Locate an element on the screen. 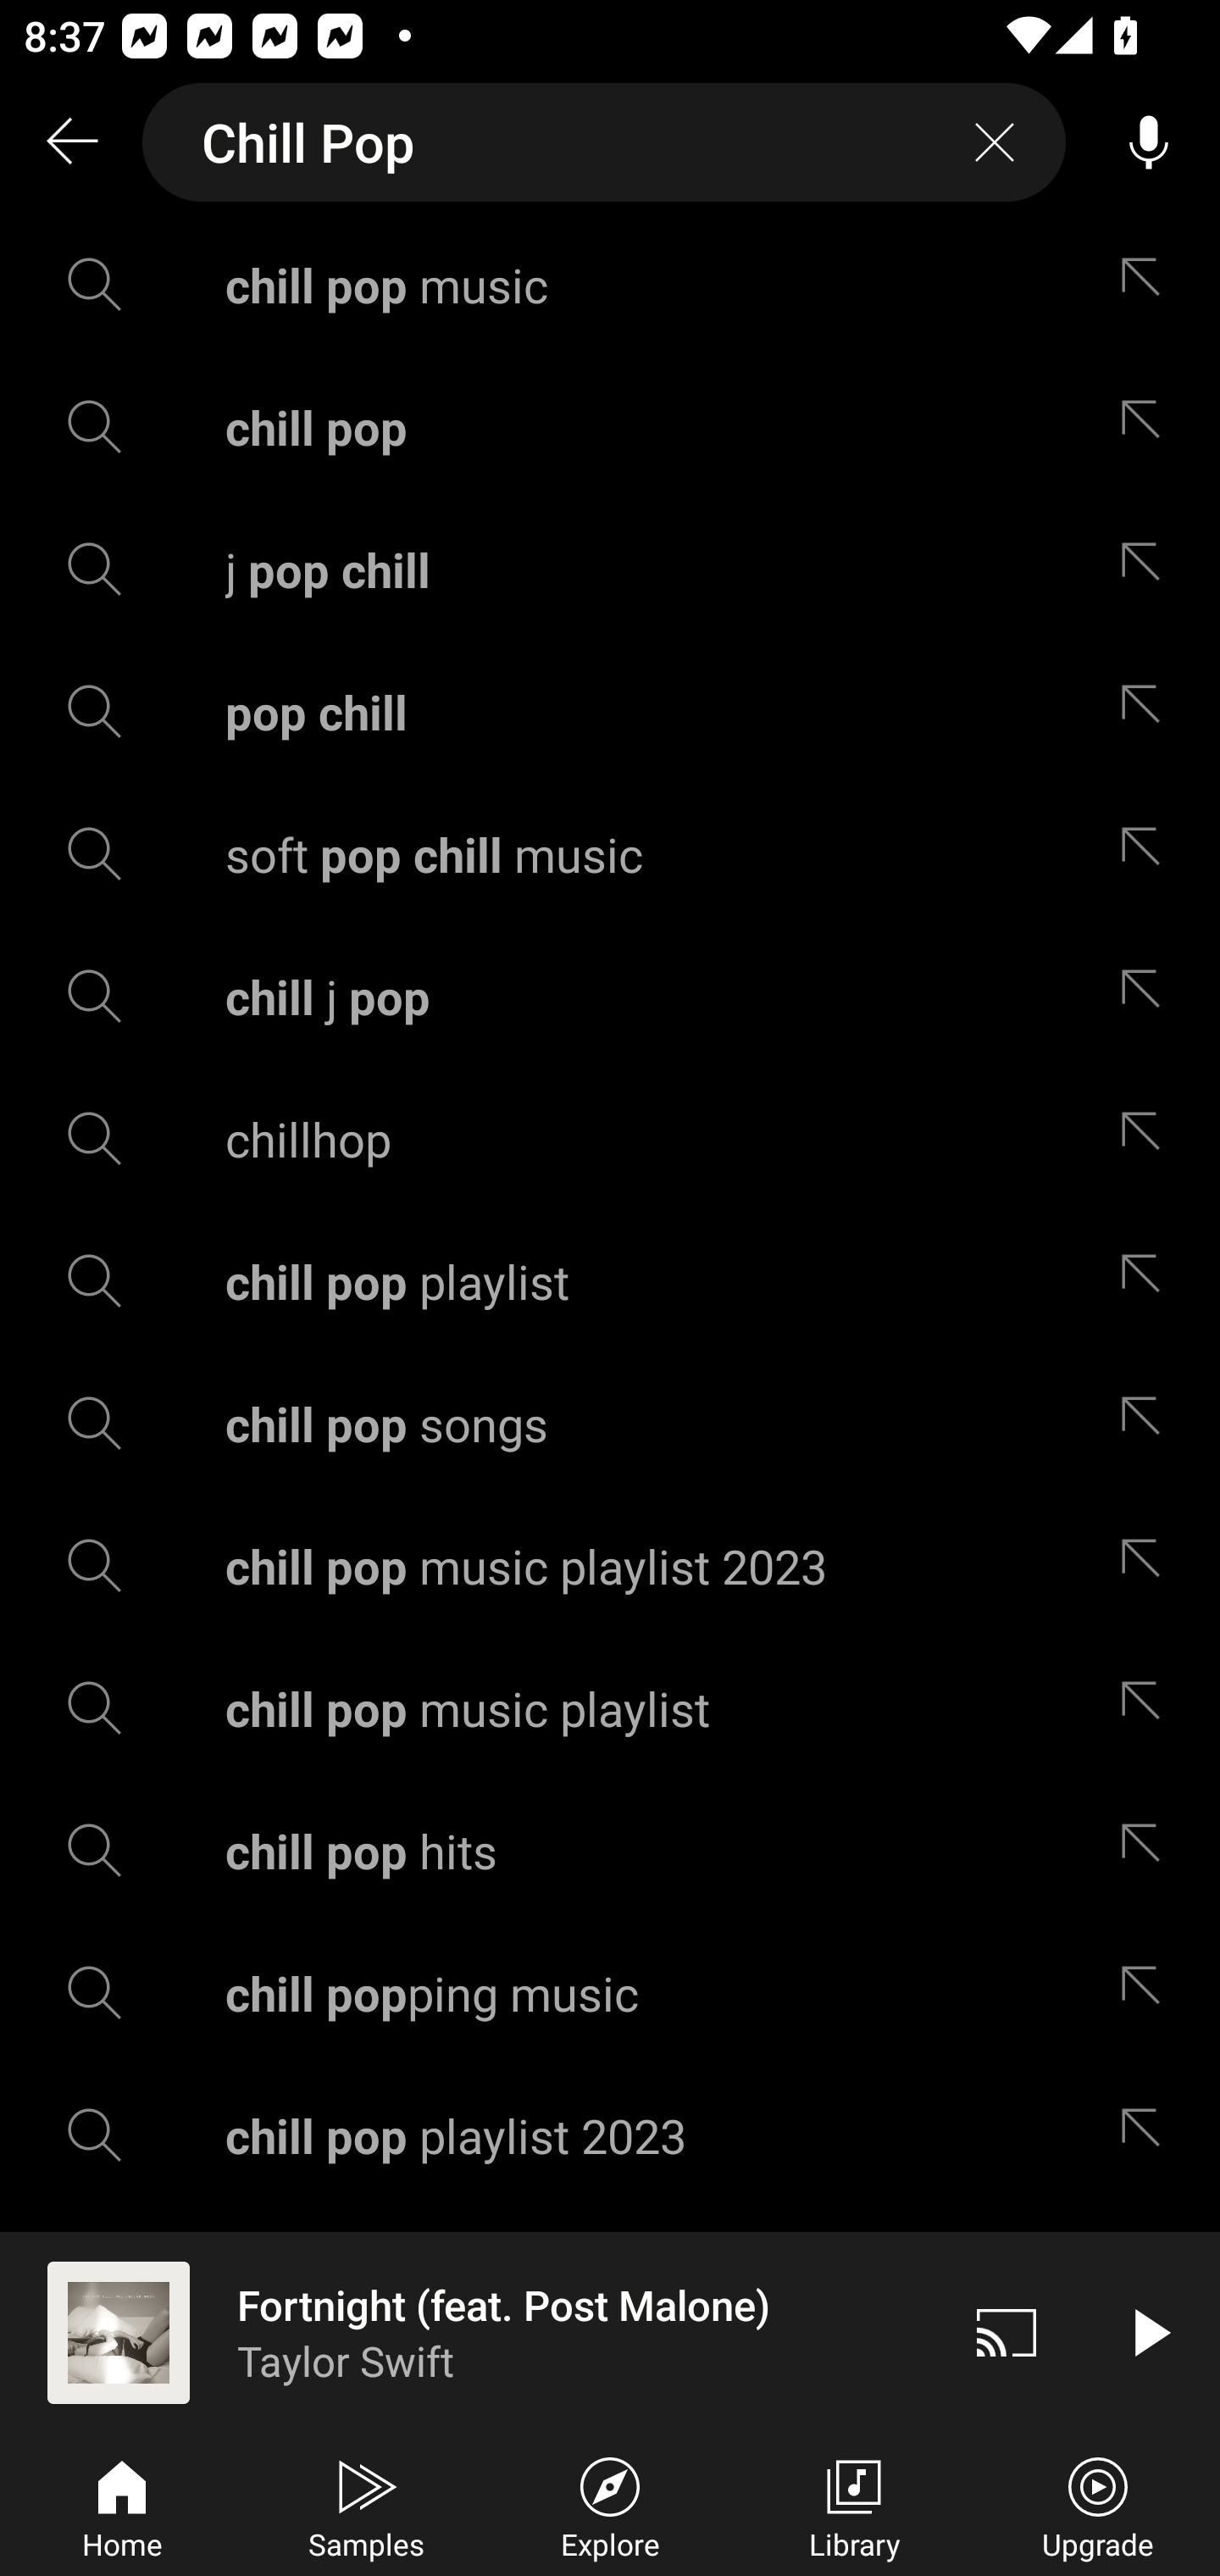 The width and height of the screenshot is (1220, 2576). Upgrade is located at coordinates (1098, 2505).